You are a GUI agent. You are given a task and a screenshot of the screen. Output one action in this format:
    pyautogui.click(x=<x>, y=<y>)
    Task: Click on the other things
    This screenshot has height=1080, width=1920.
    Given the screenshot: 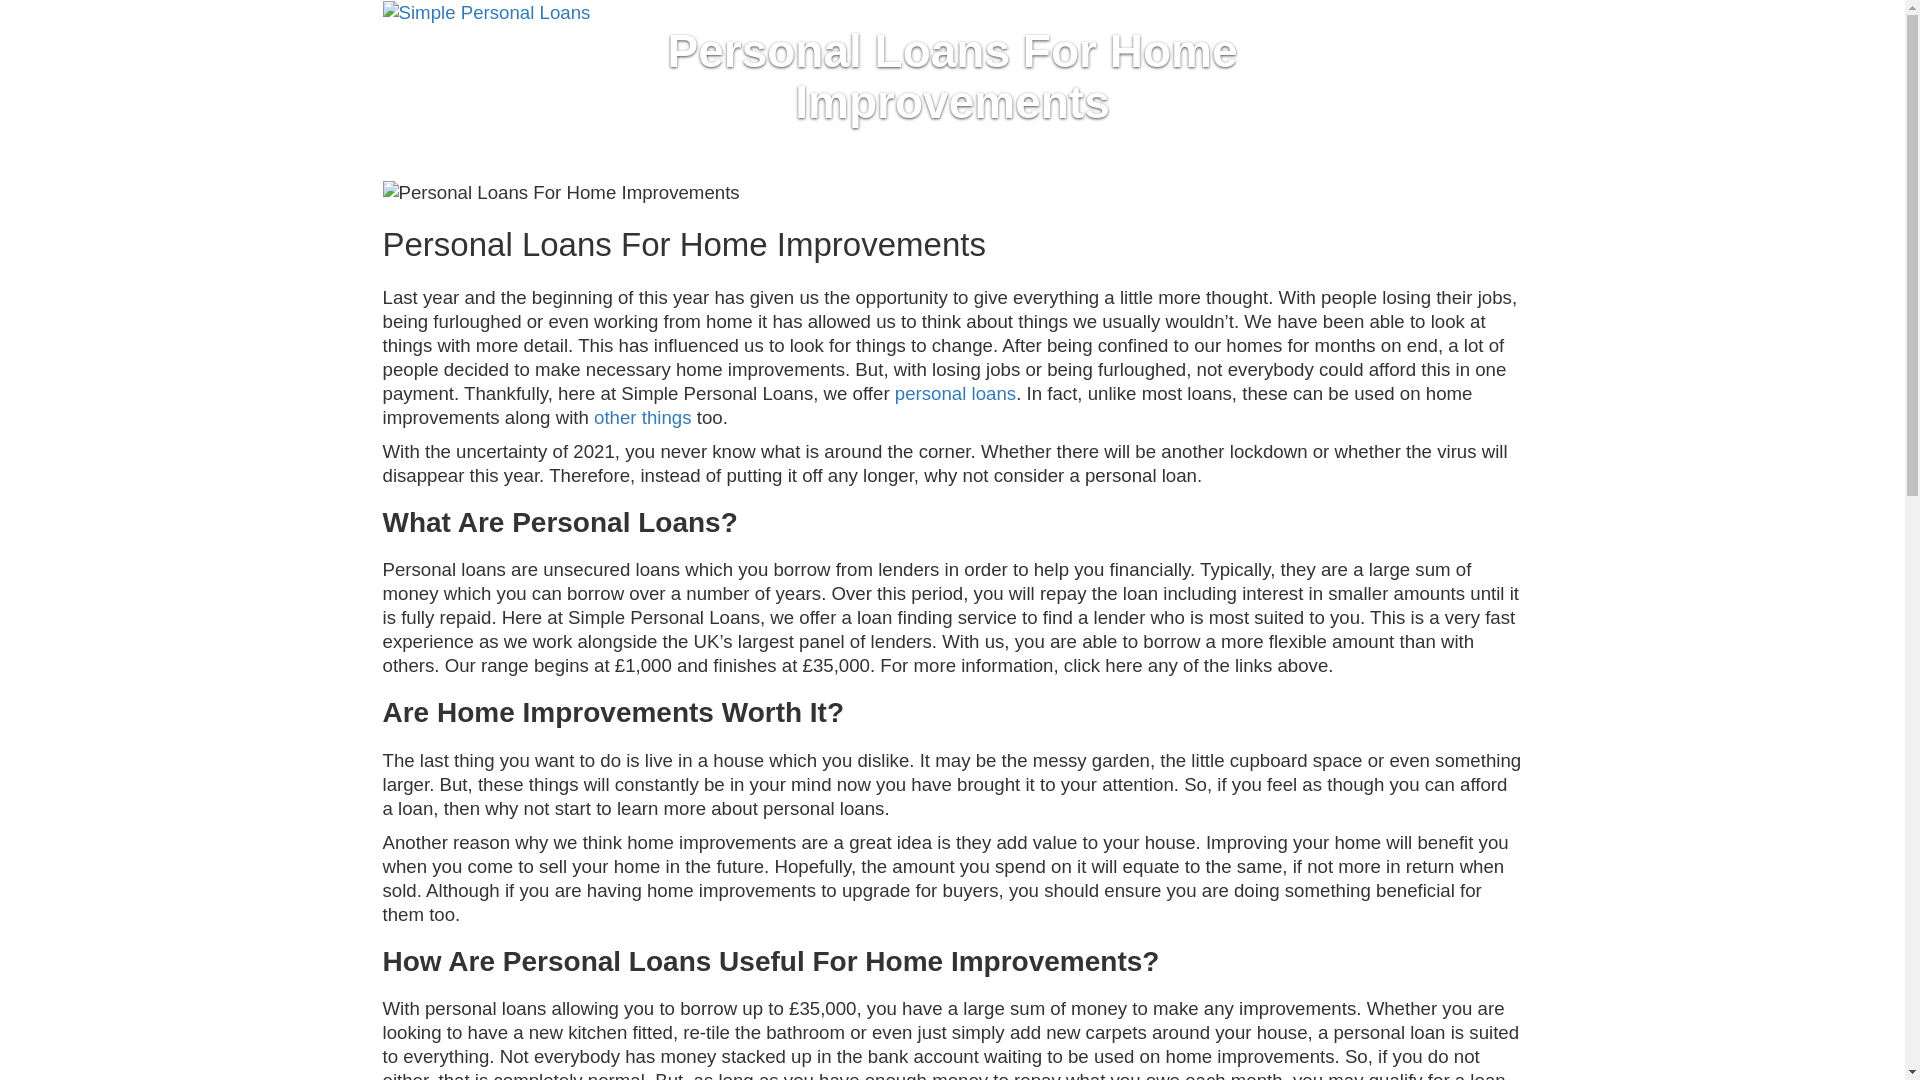 What is the action you would take?
    pyautogui.click(x=642, y=417)
    